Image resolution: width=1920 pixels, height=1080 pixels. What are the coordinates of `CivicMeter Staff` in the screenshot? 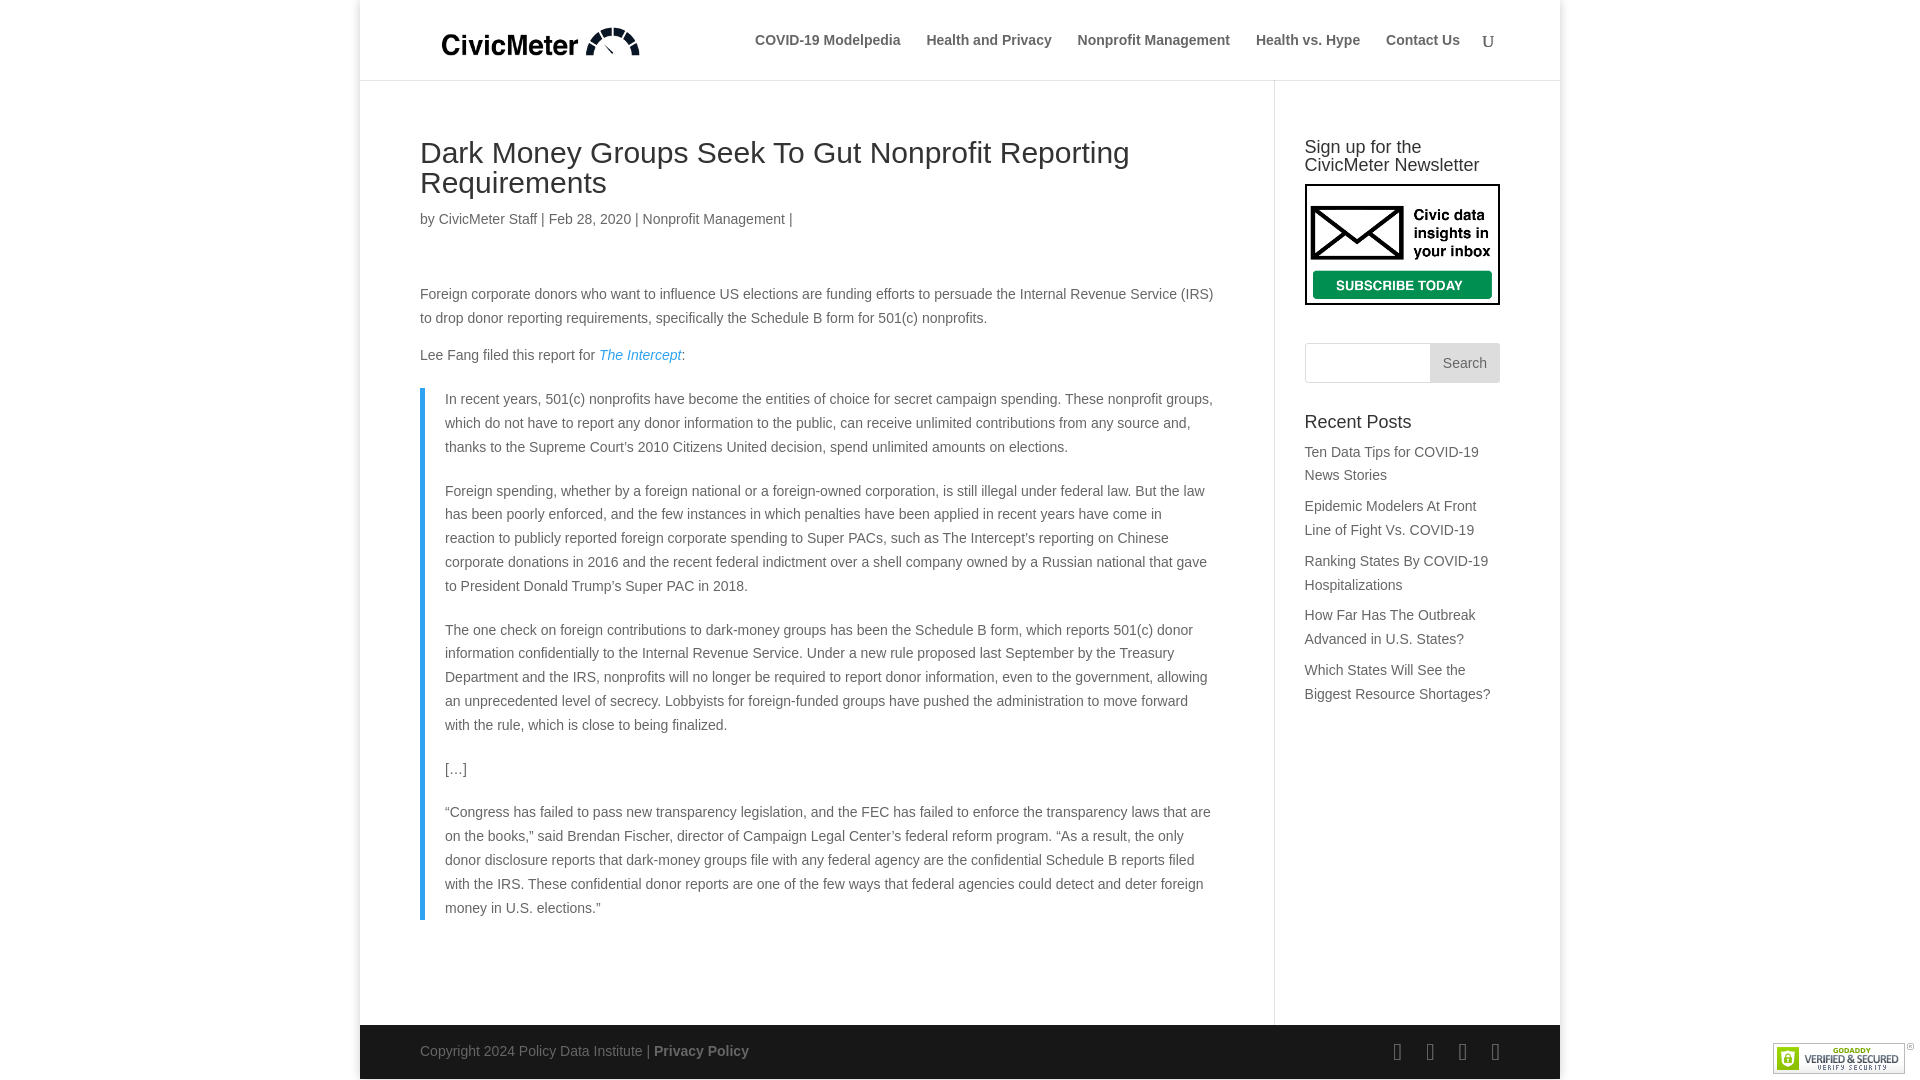 It's located at (488, 218).